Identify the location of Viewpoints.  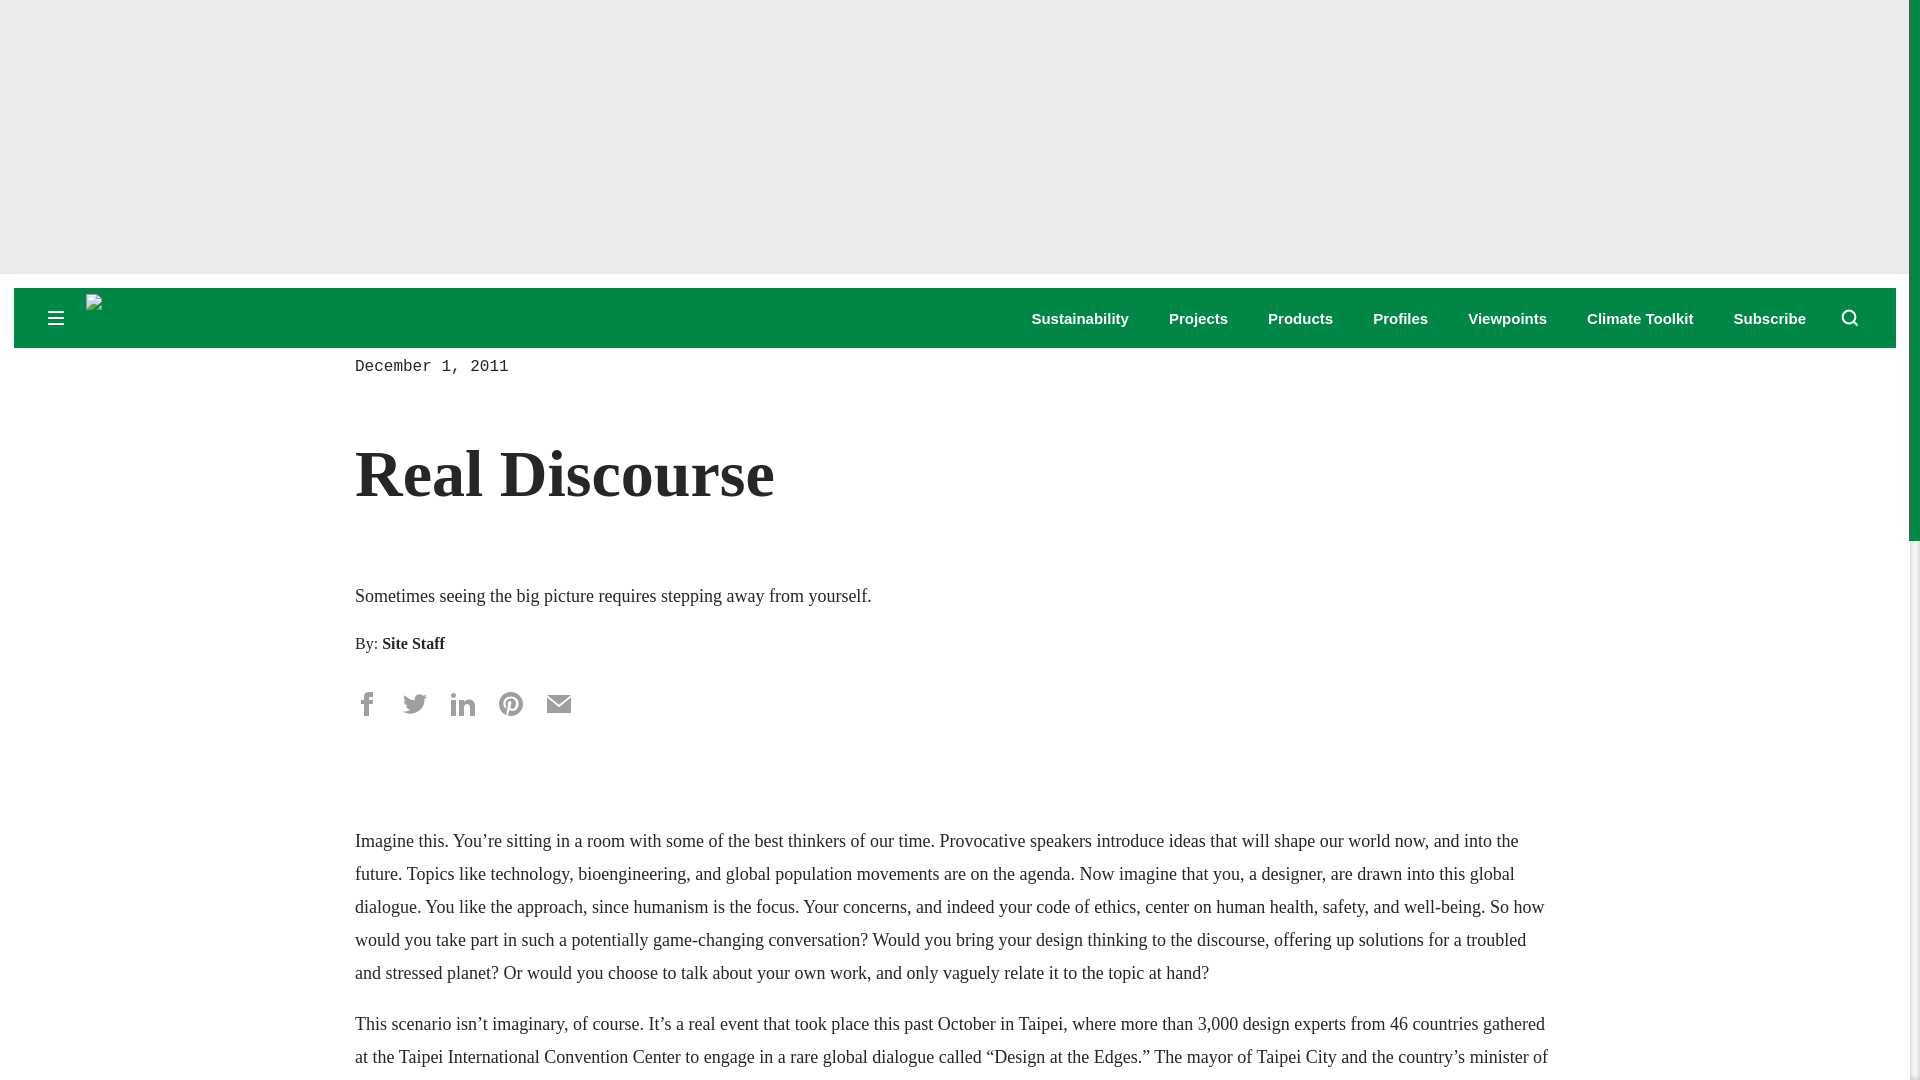
(1508, 318).